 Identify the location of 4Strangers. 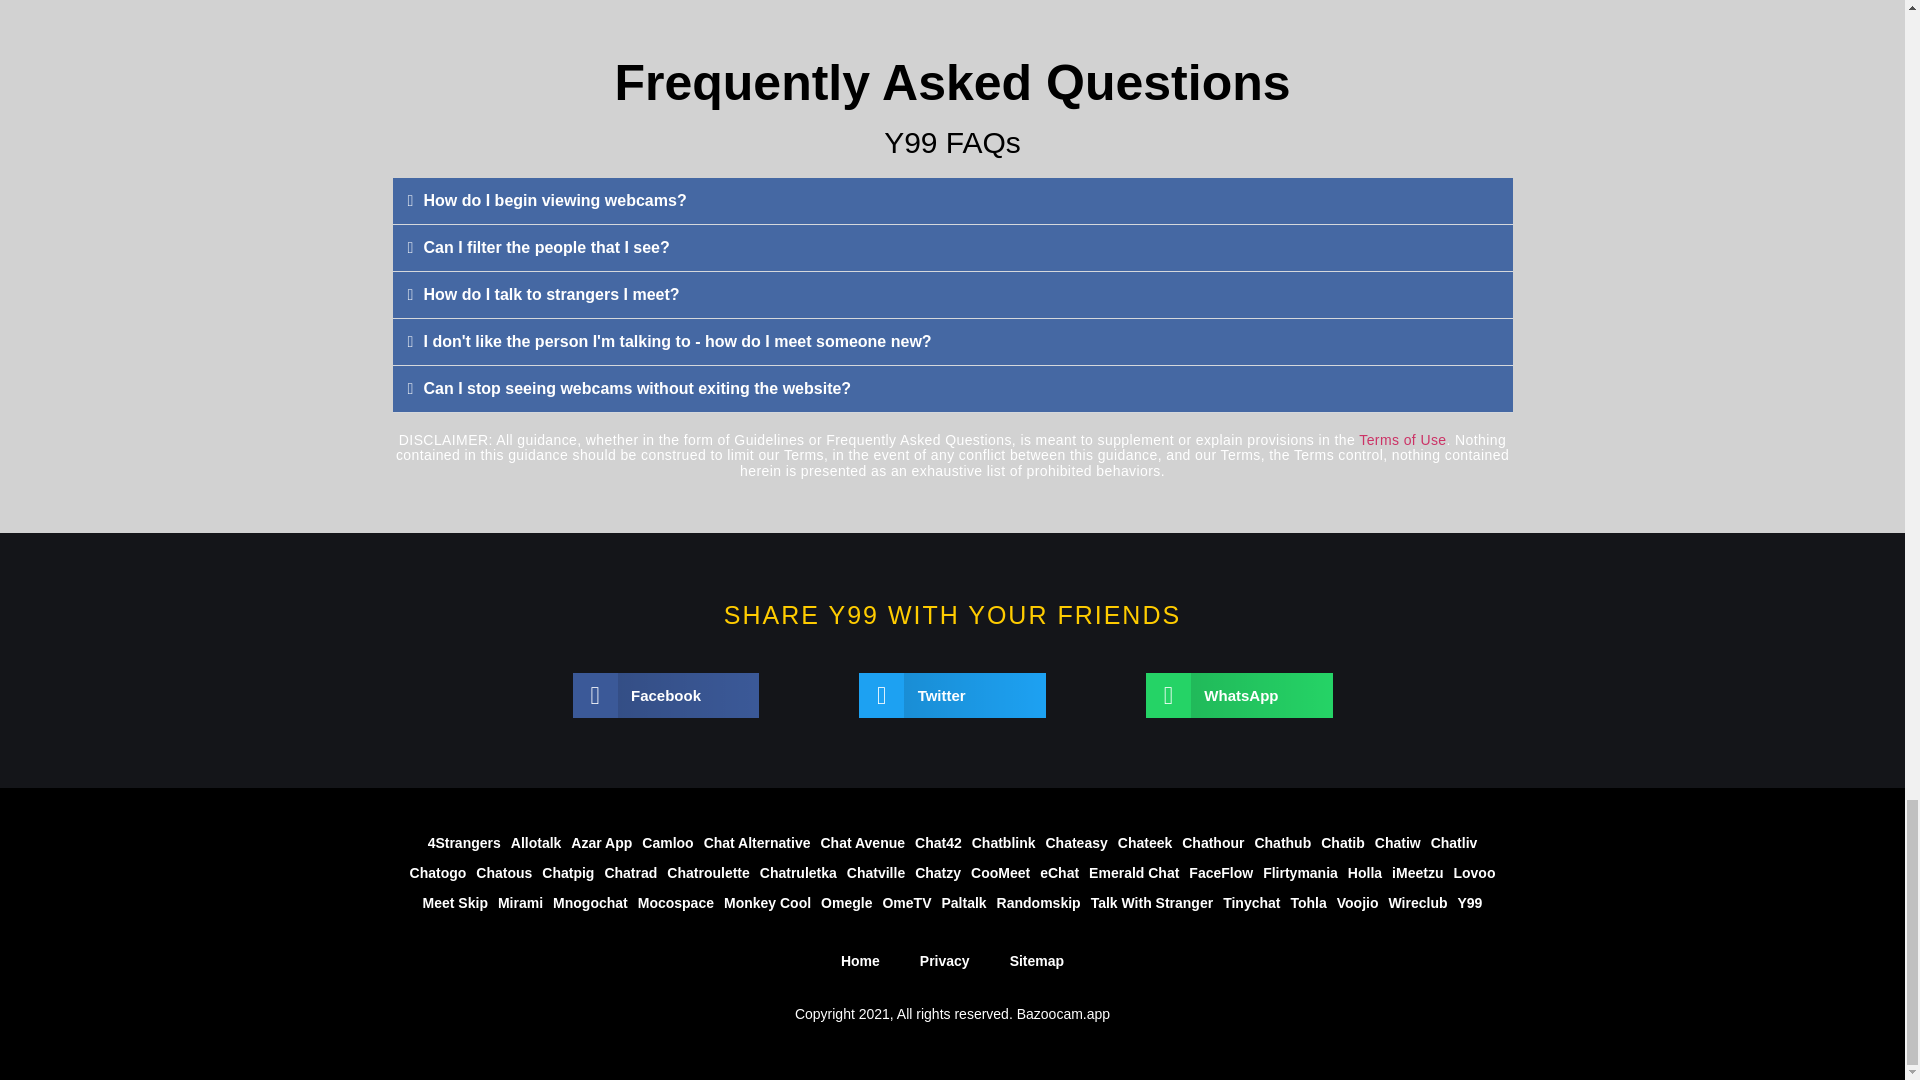
(464, 842).